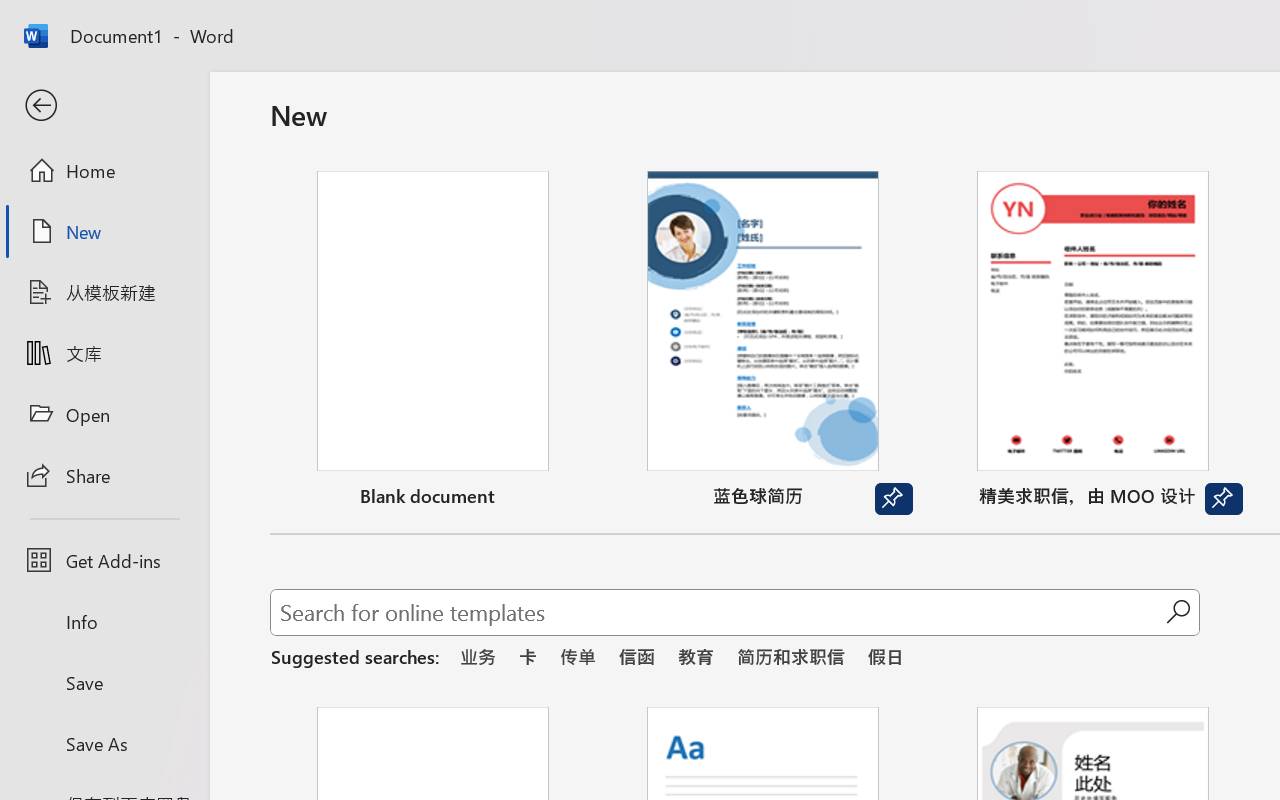  Describe the element at coordinates (104, 622) in the screenshot. I see `Info` at that location.